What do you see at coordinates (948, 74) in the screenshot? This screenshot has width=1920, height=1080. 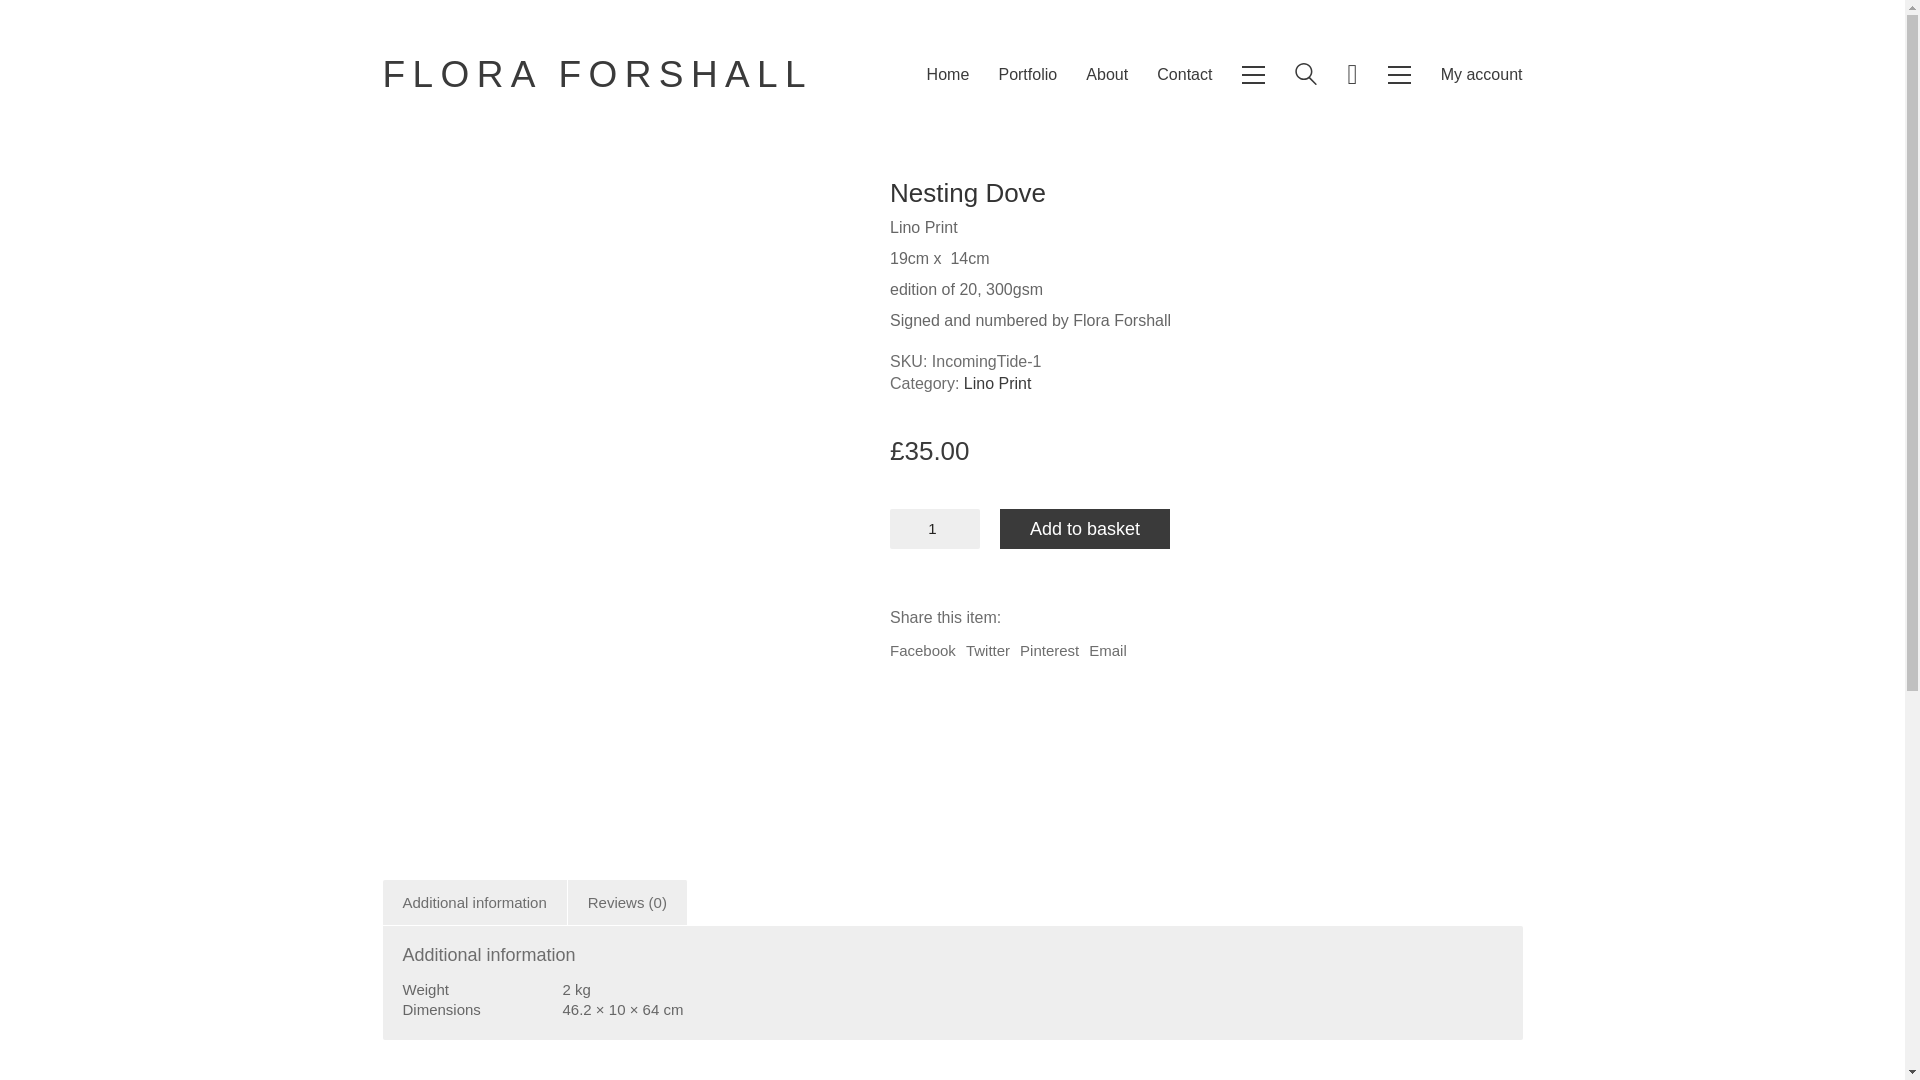 I see `Home` at bounding box center [948, 74].